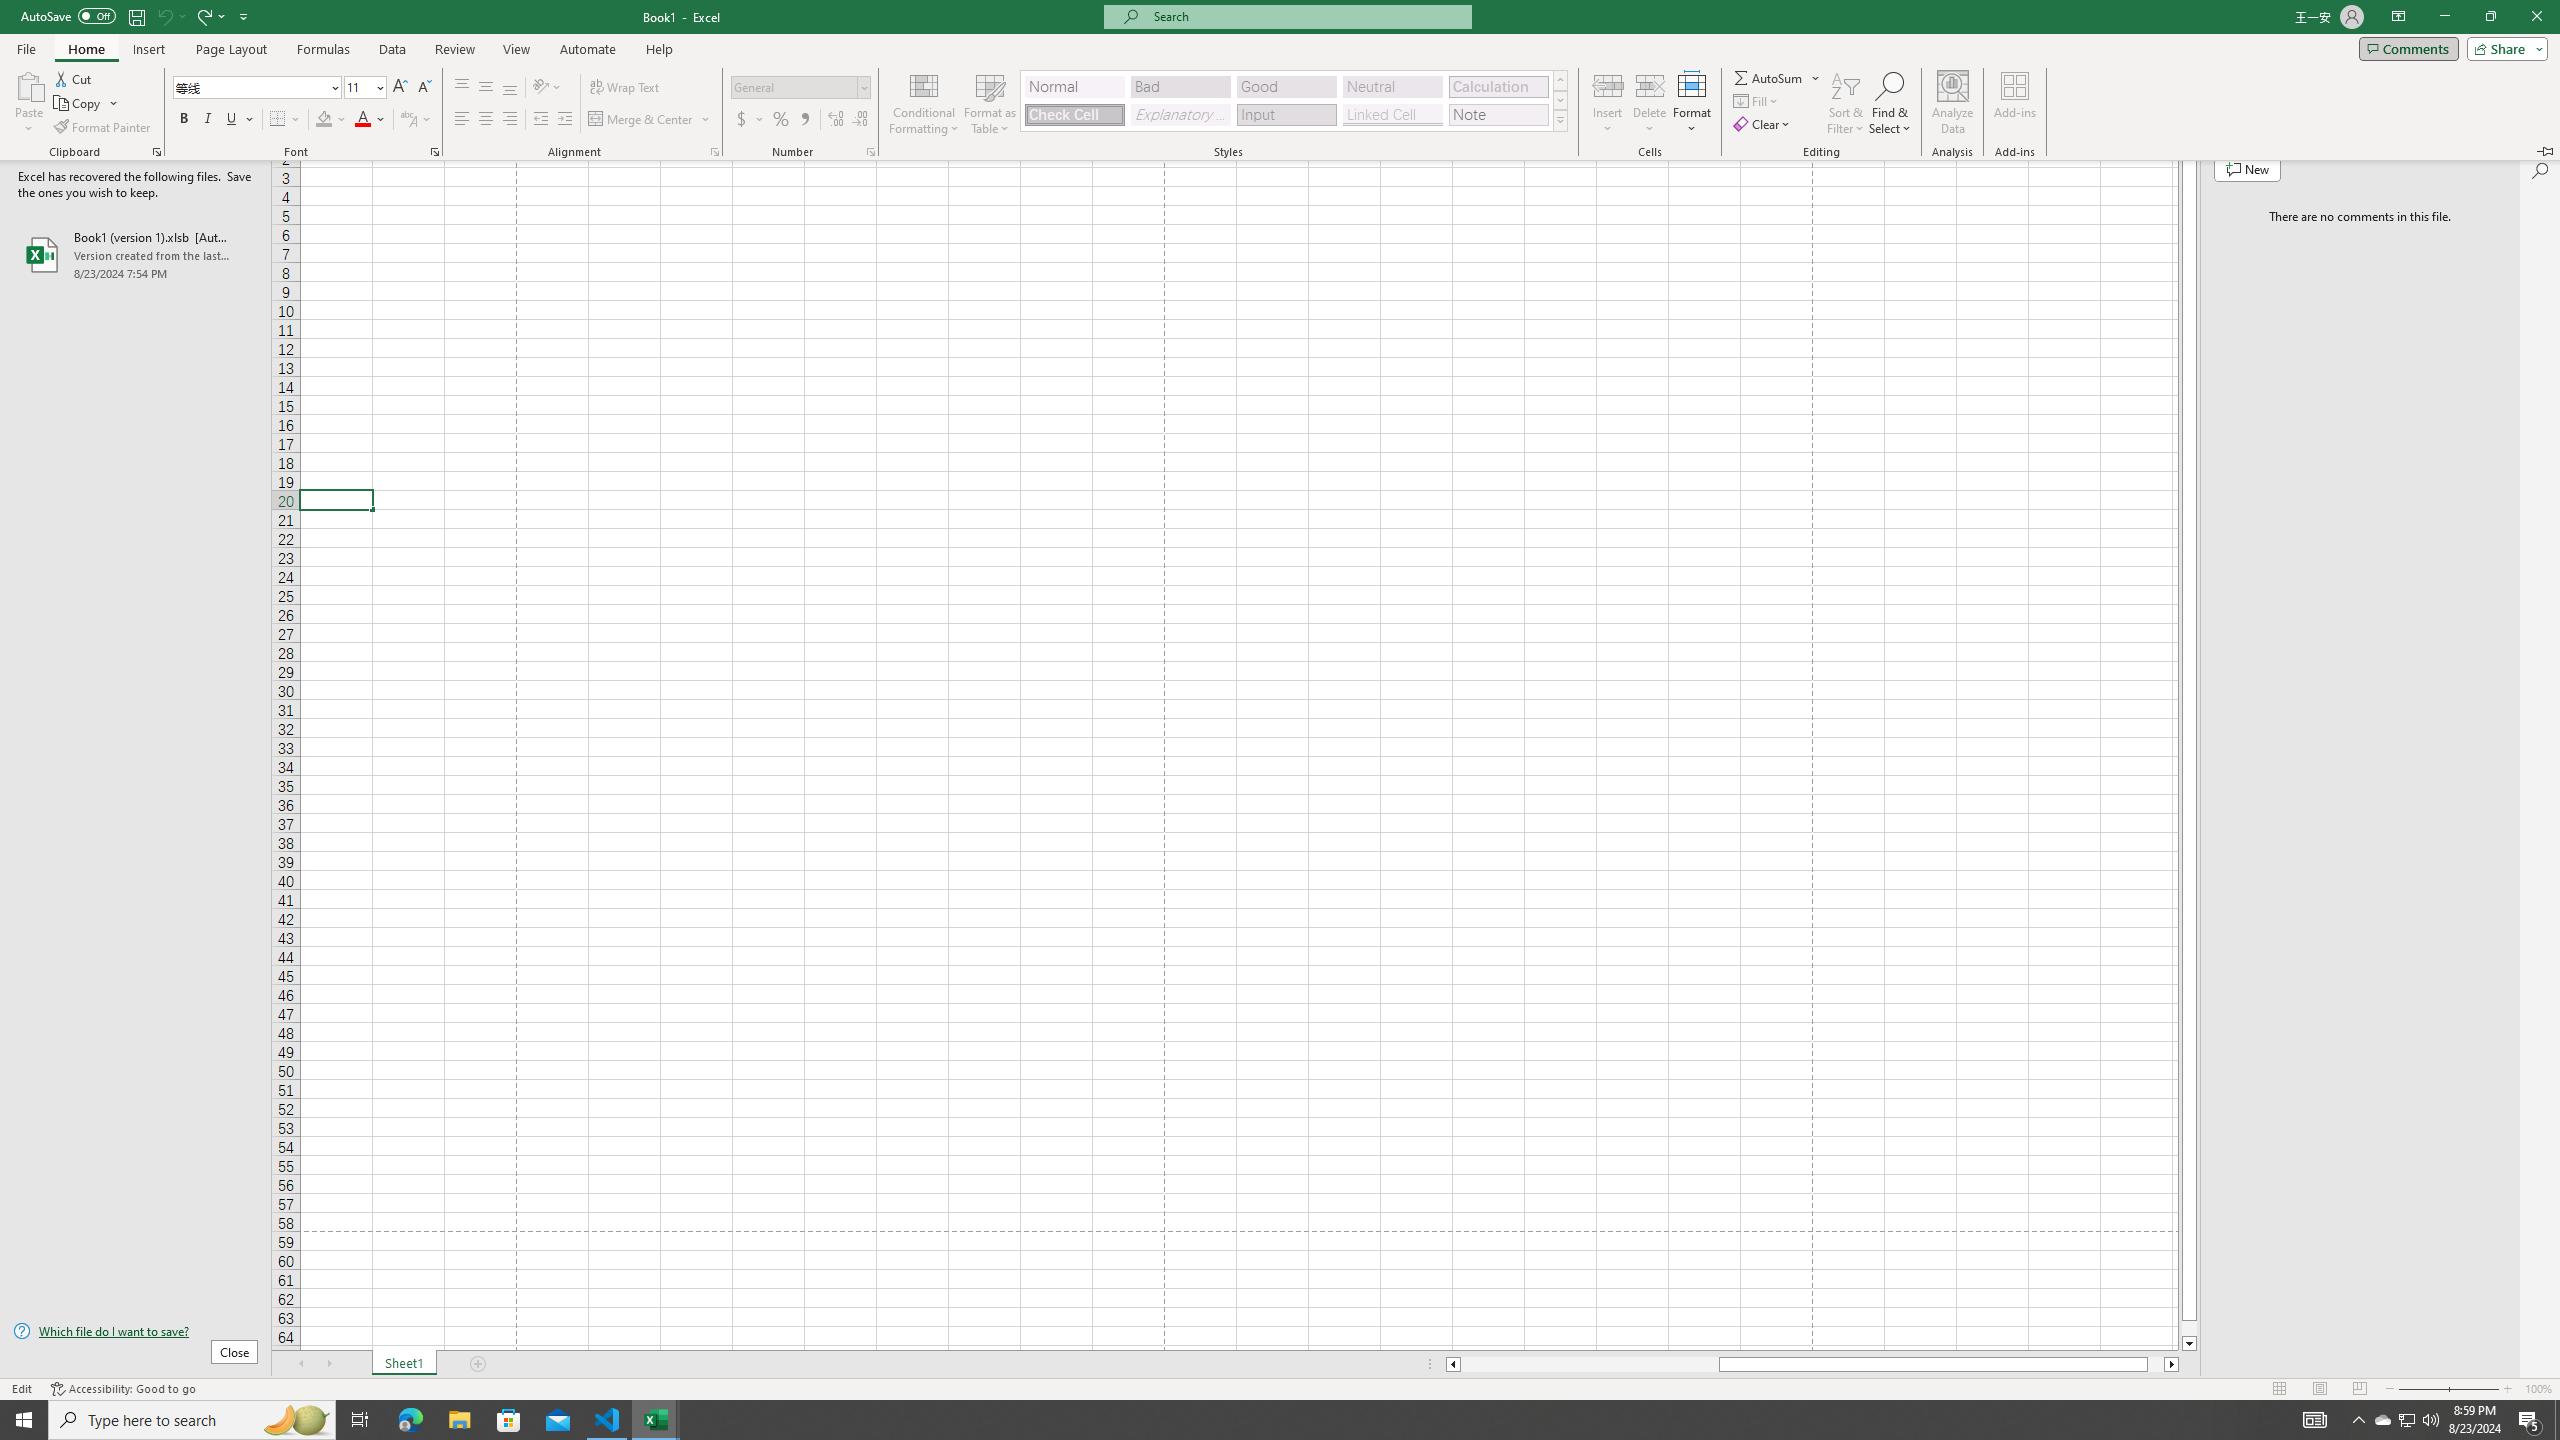 The height and width of the screenshot is (1440, 2560). Describe the element at coordinates (12, 10) in the screenshot. I see `System` at that location.